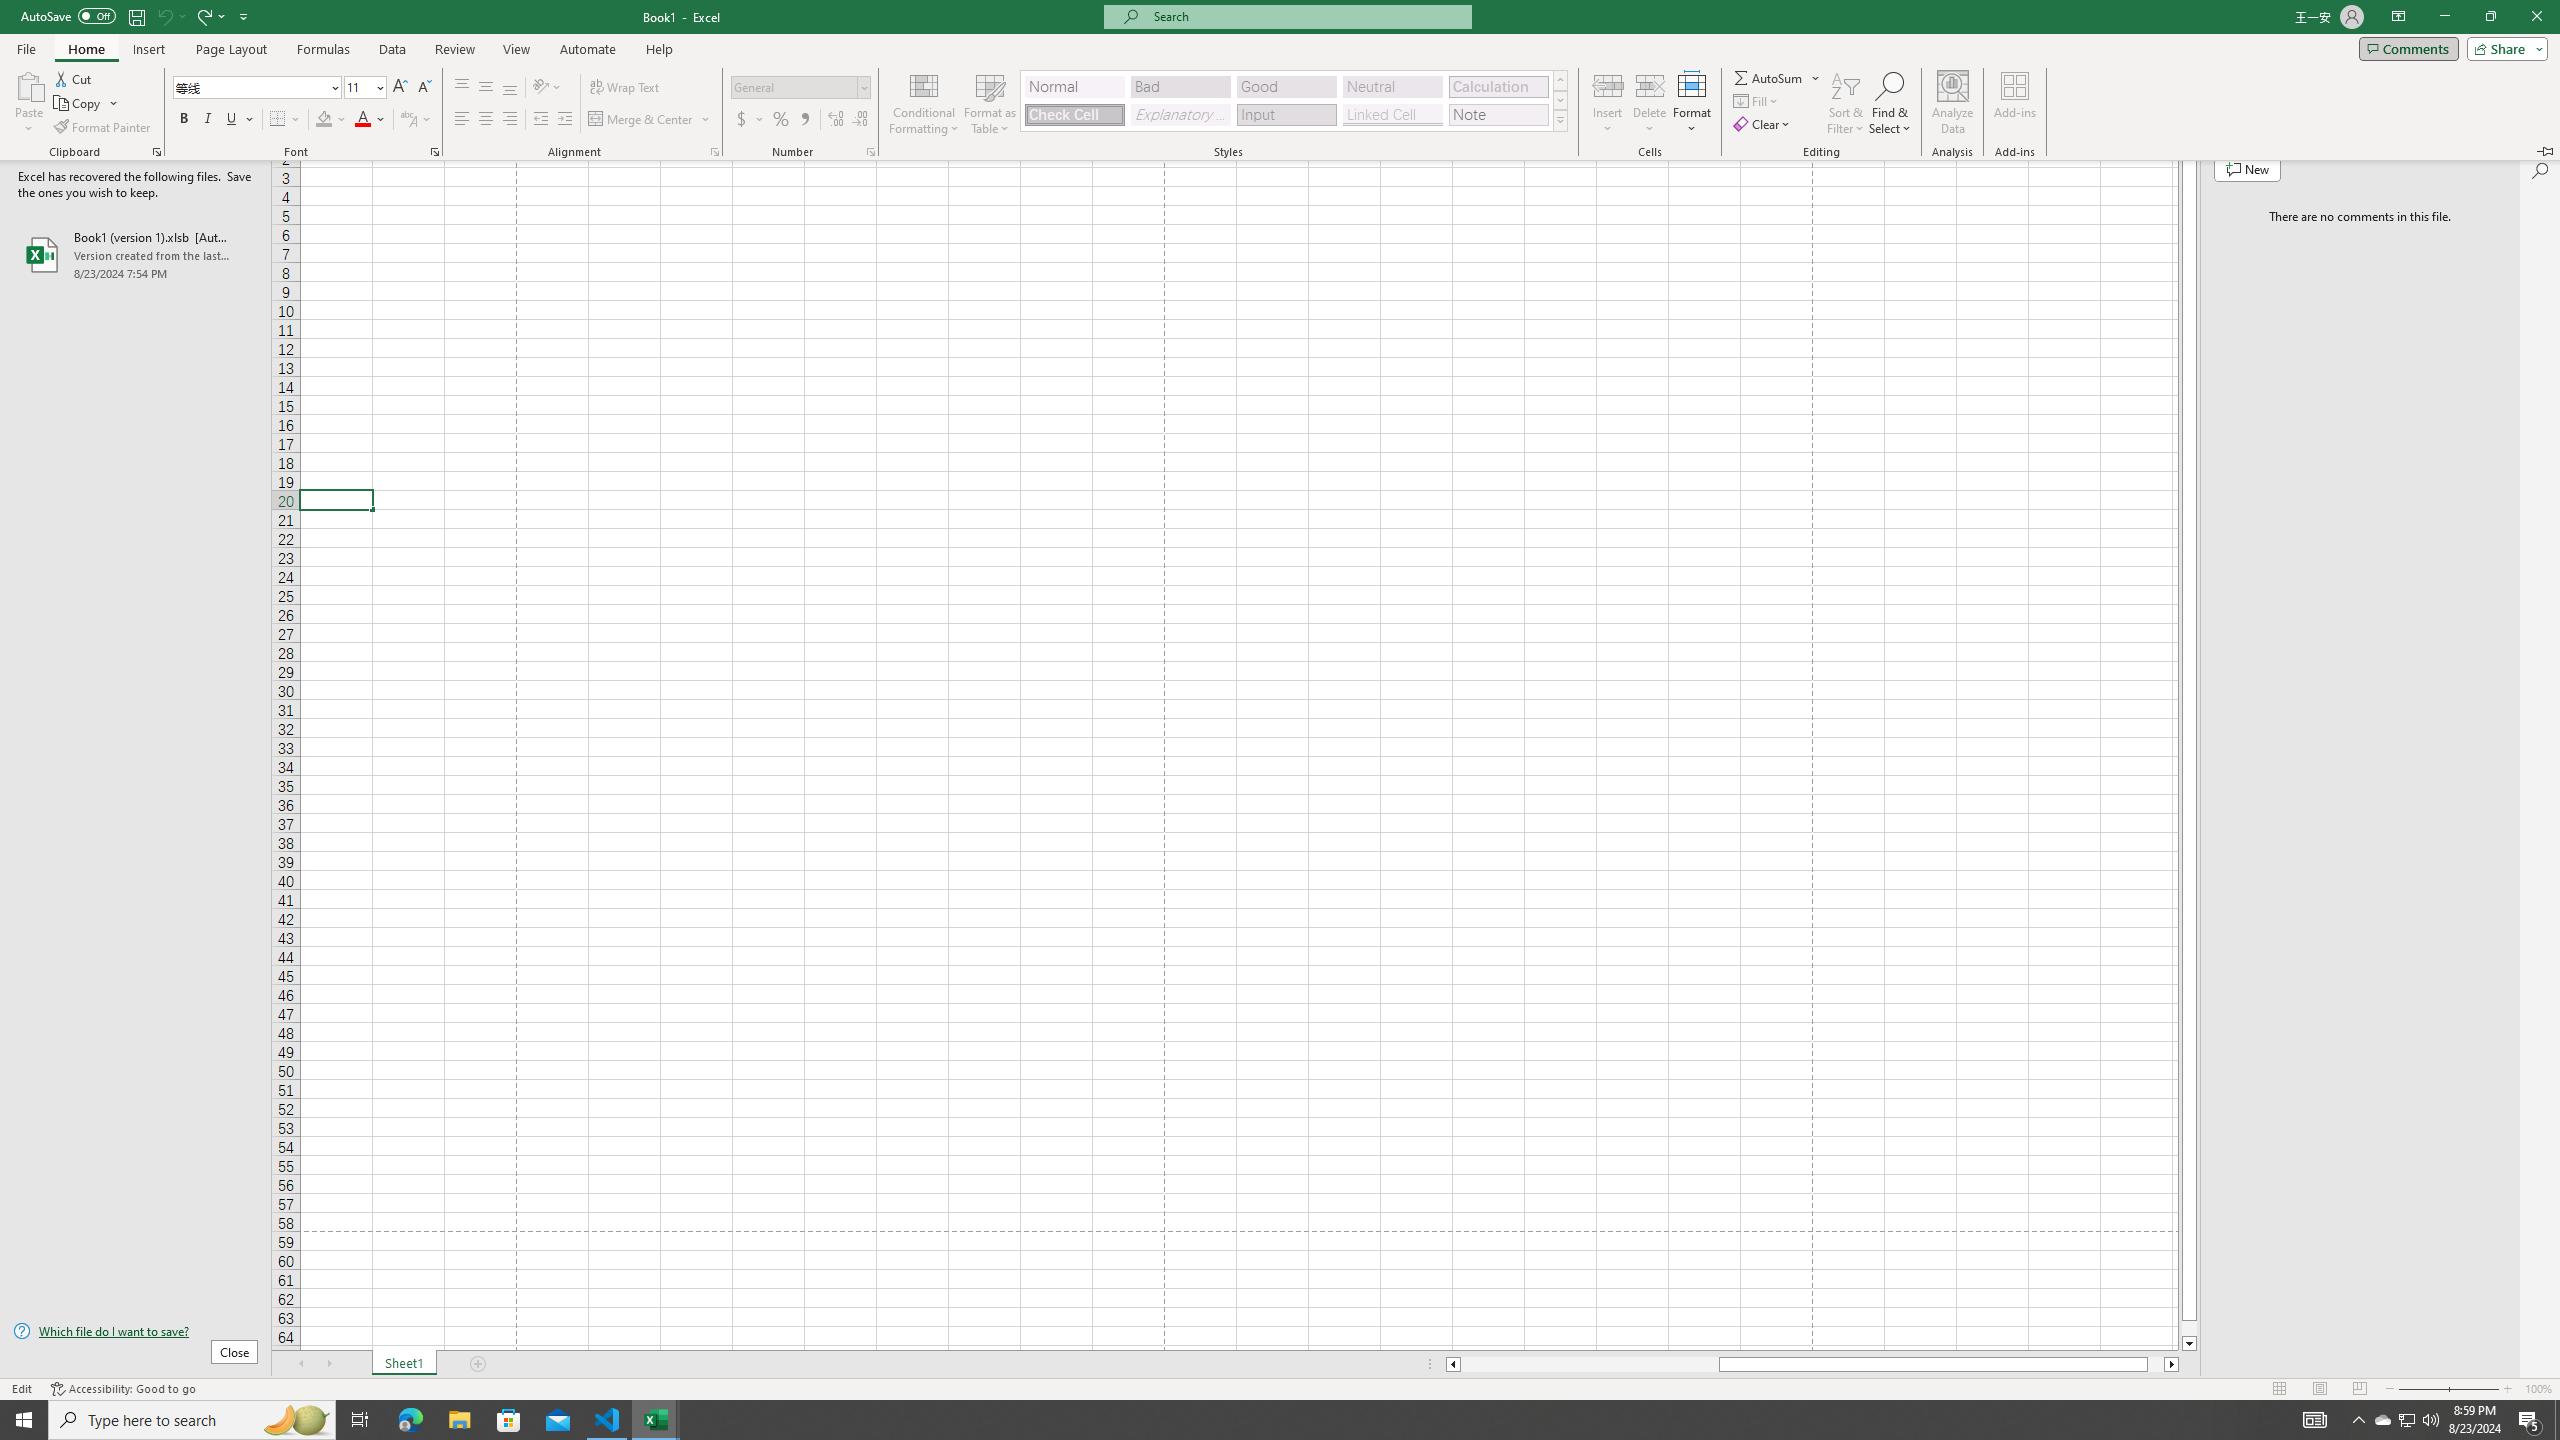 The height and width of the screenshot is (1440, 2560). Describe the element at coordinates (12, 10) in the screenshot. I see `System` at that location.